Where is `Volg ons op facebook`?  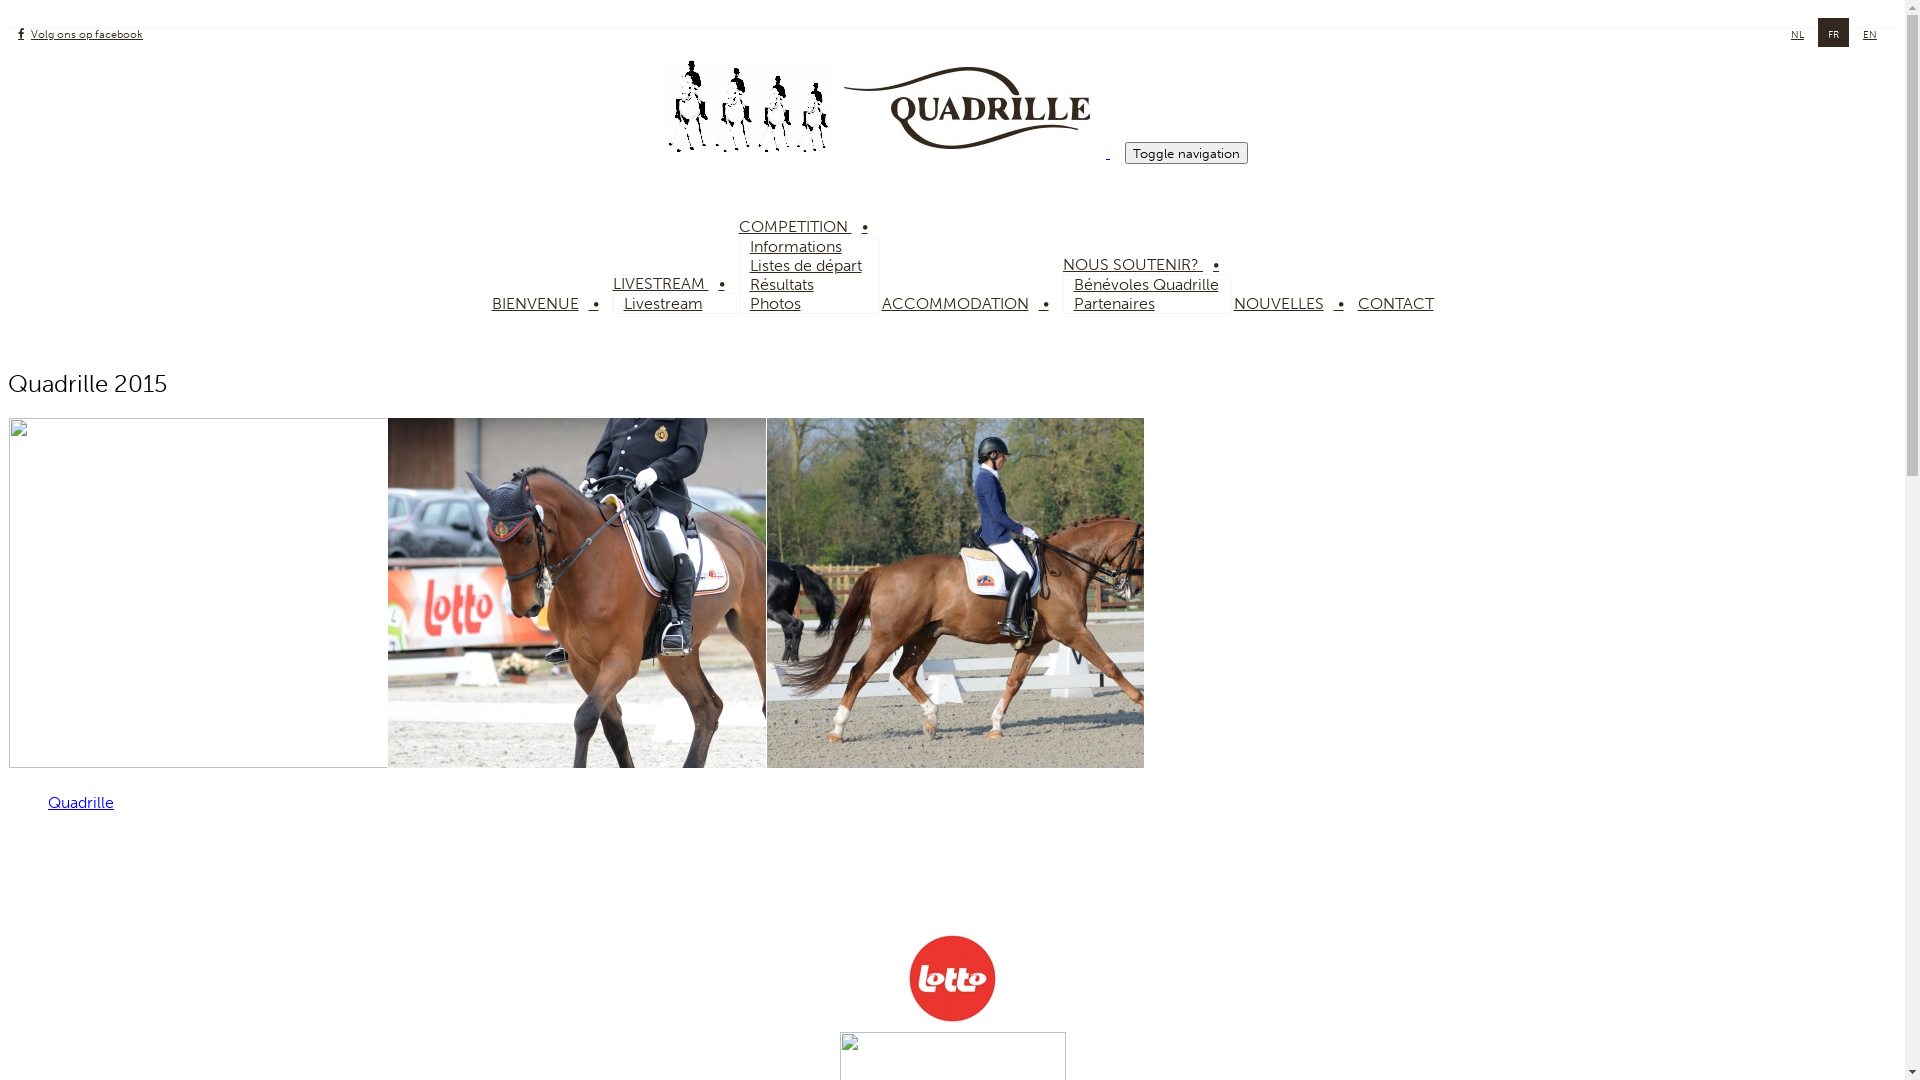 Volg ons op facebook is located at coordinates (80, 34).